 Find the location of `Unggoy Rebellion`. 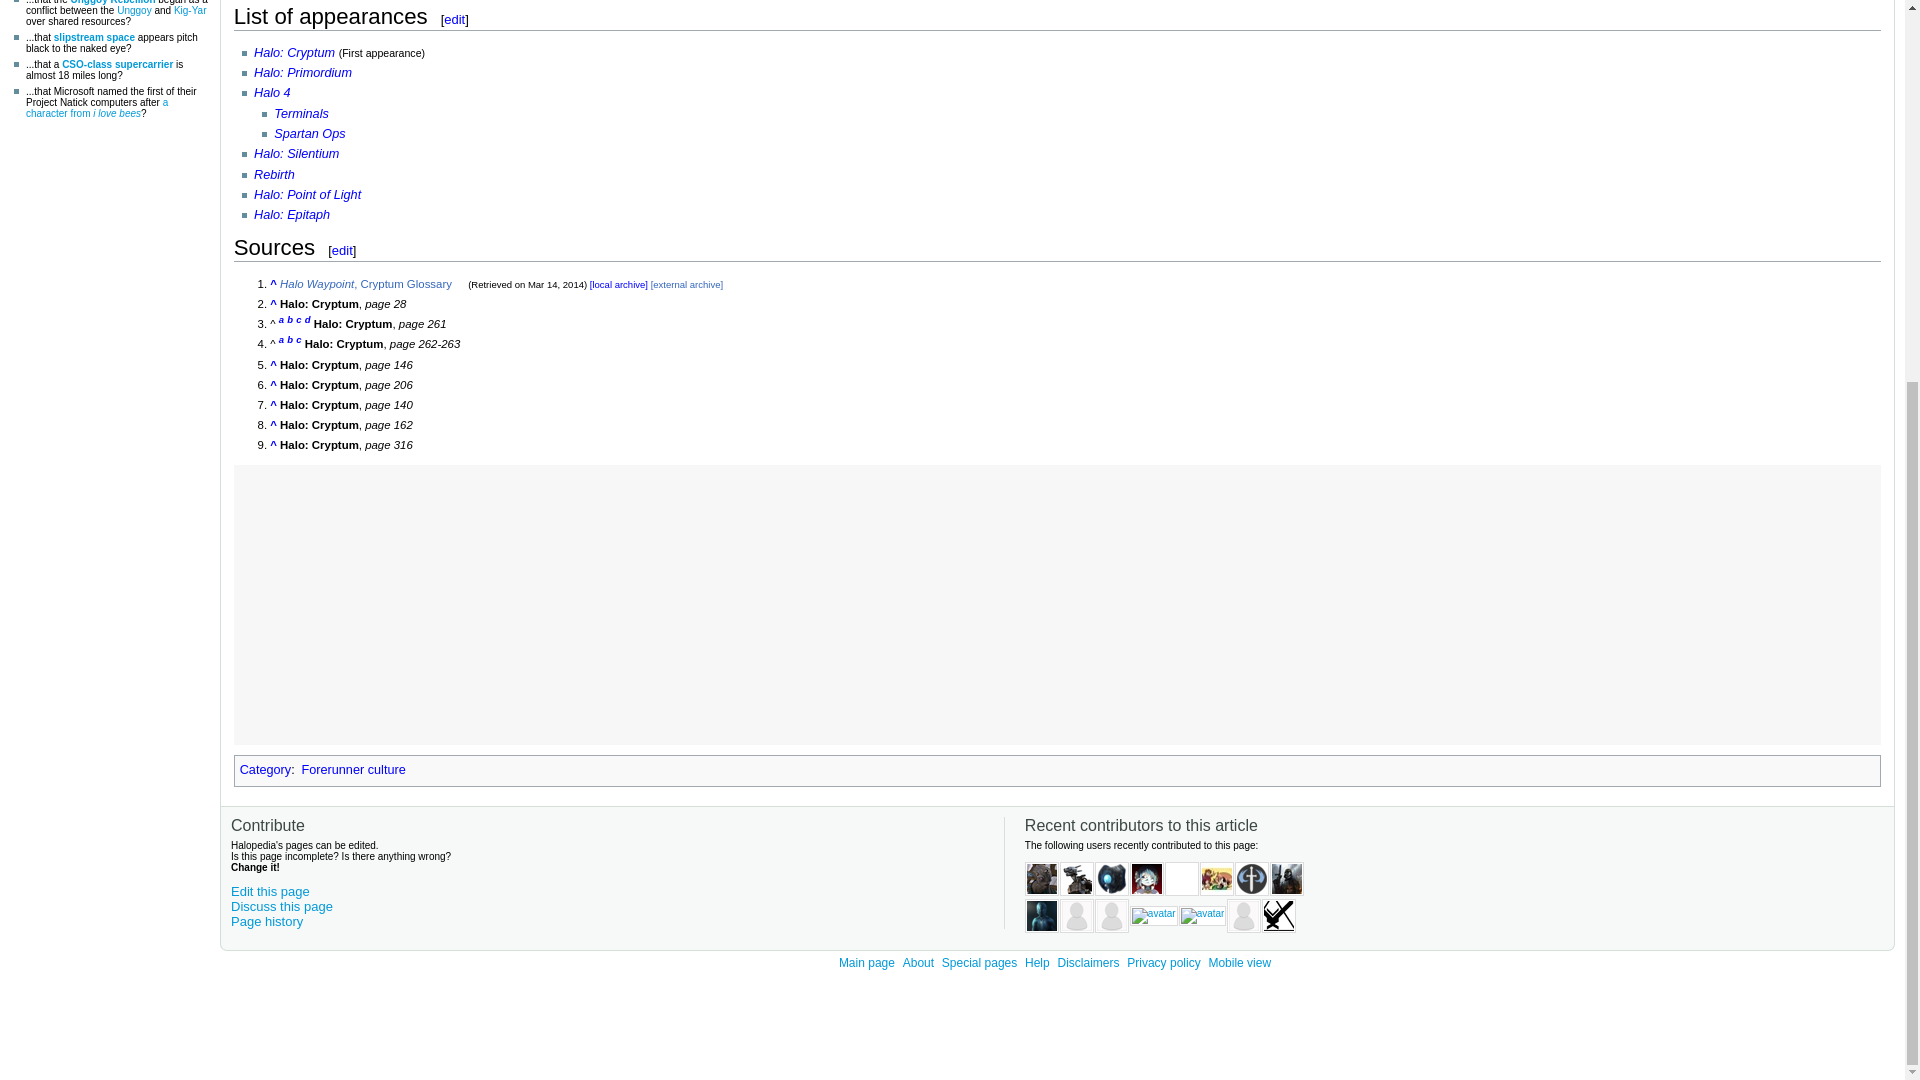

Unggoy Rebellion is located at coordinates (112, 2).